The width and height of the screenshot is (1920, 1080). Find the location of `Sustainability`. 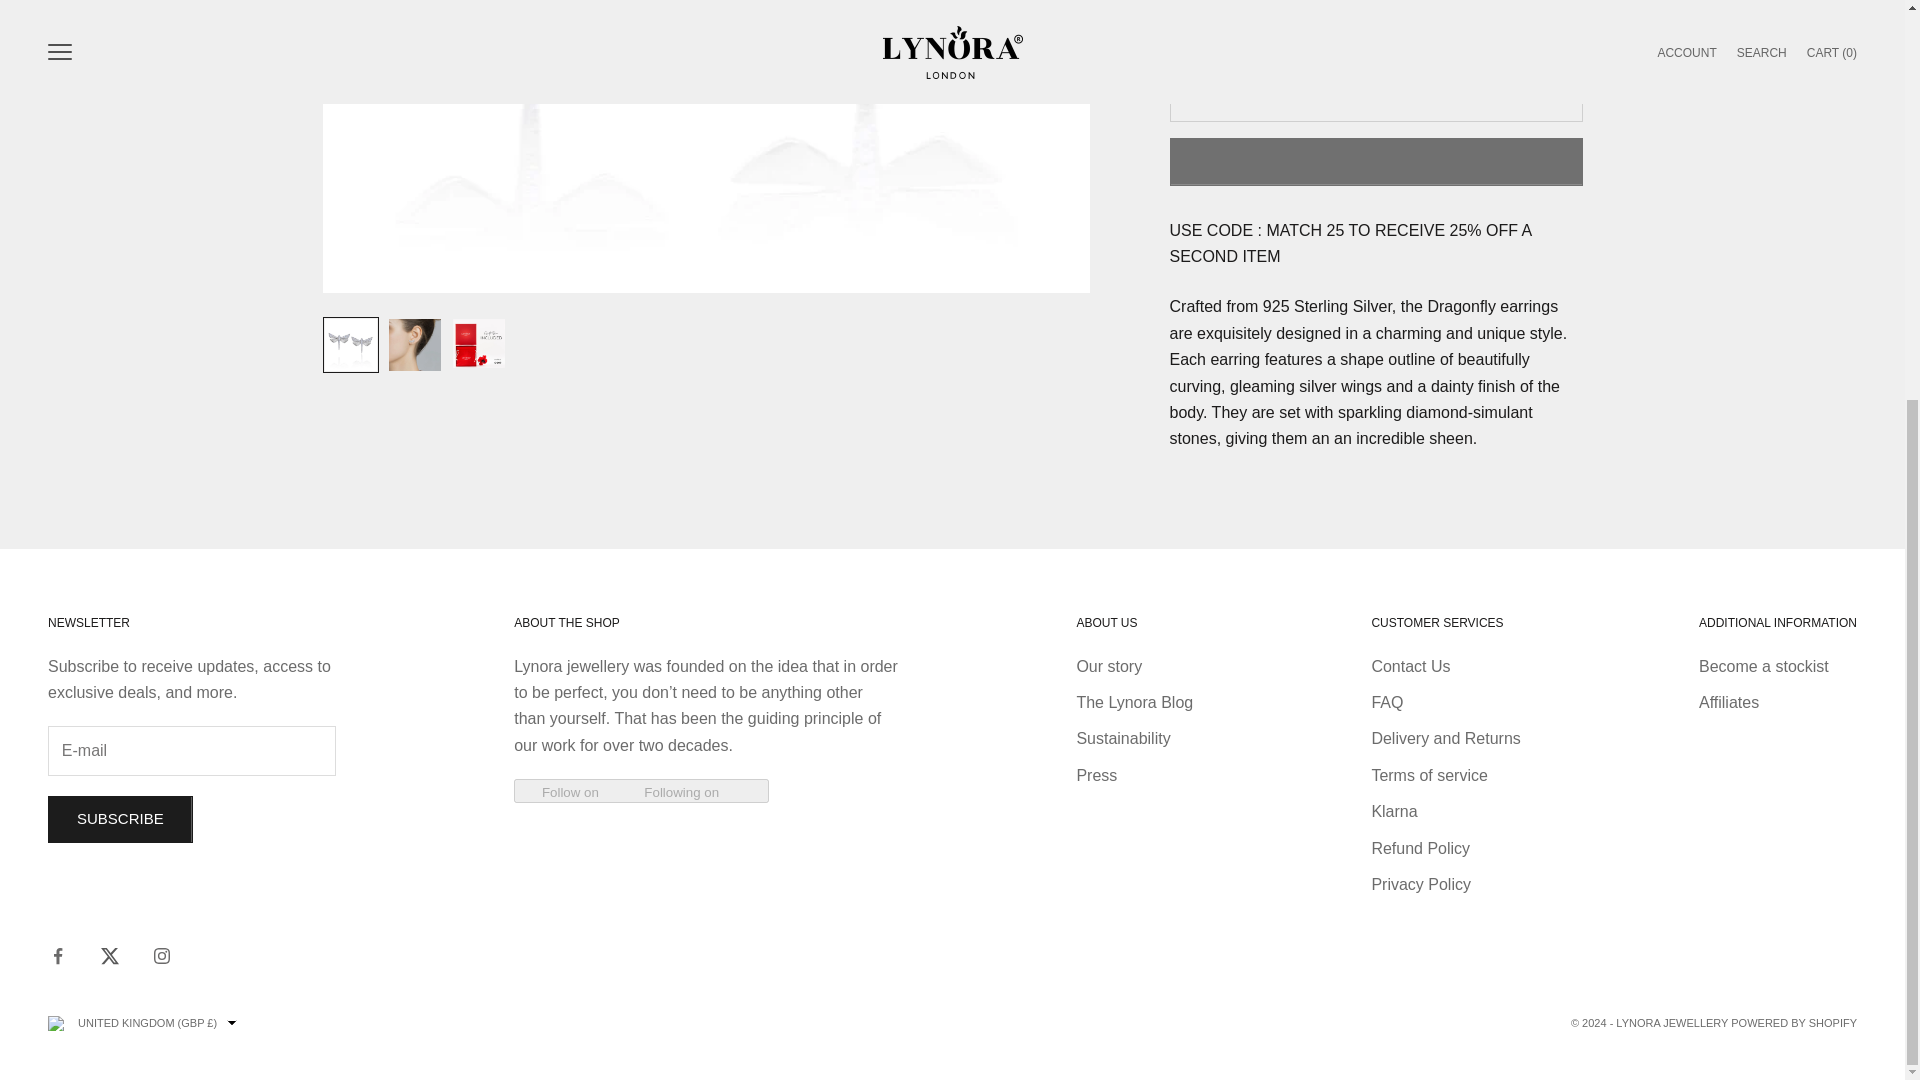

Sustainability is located at coordinates (1122, 738).